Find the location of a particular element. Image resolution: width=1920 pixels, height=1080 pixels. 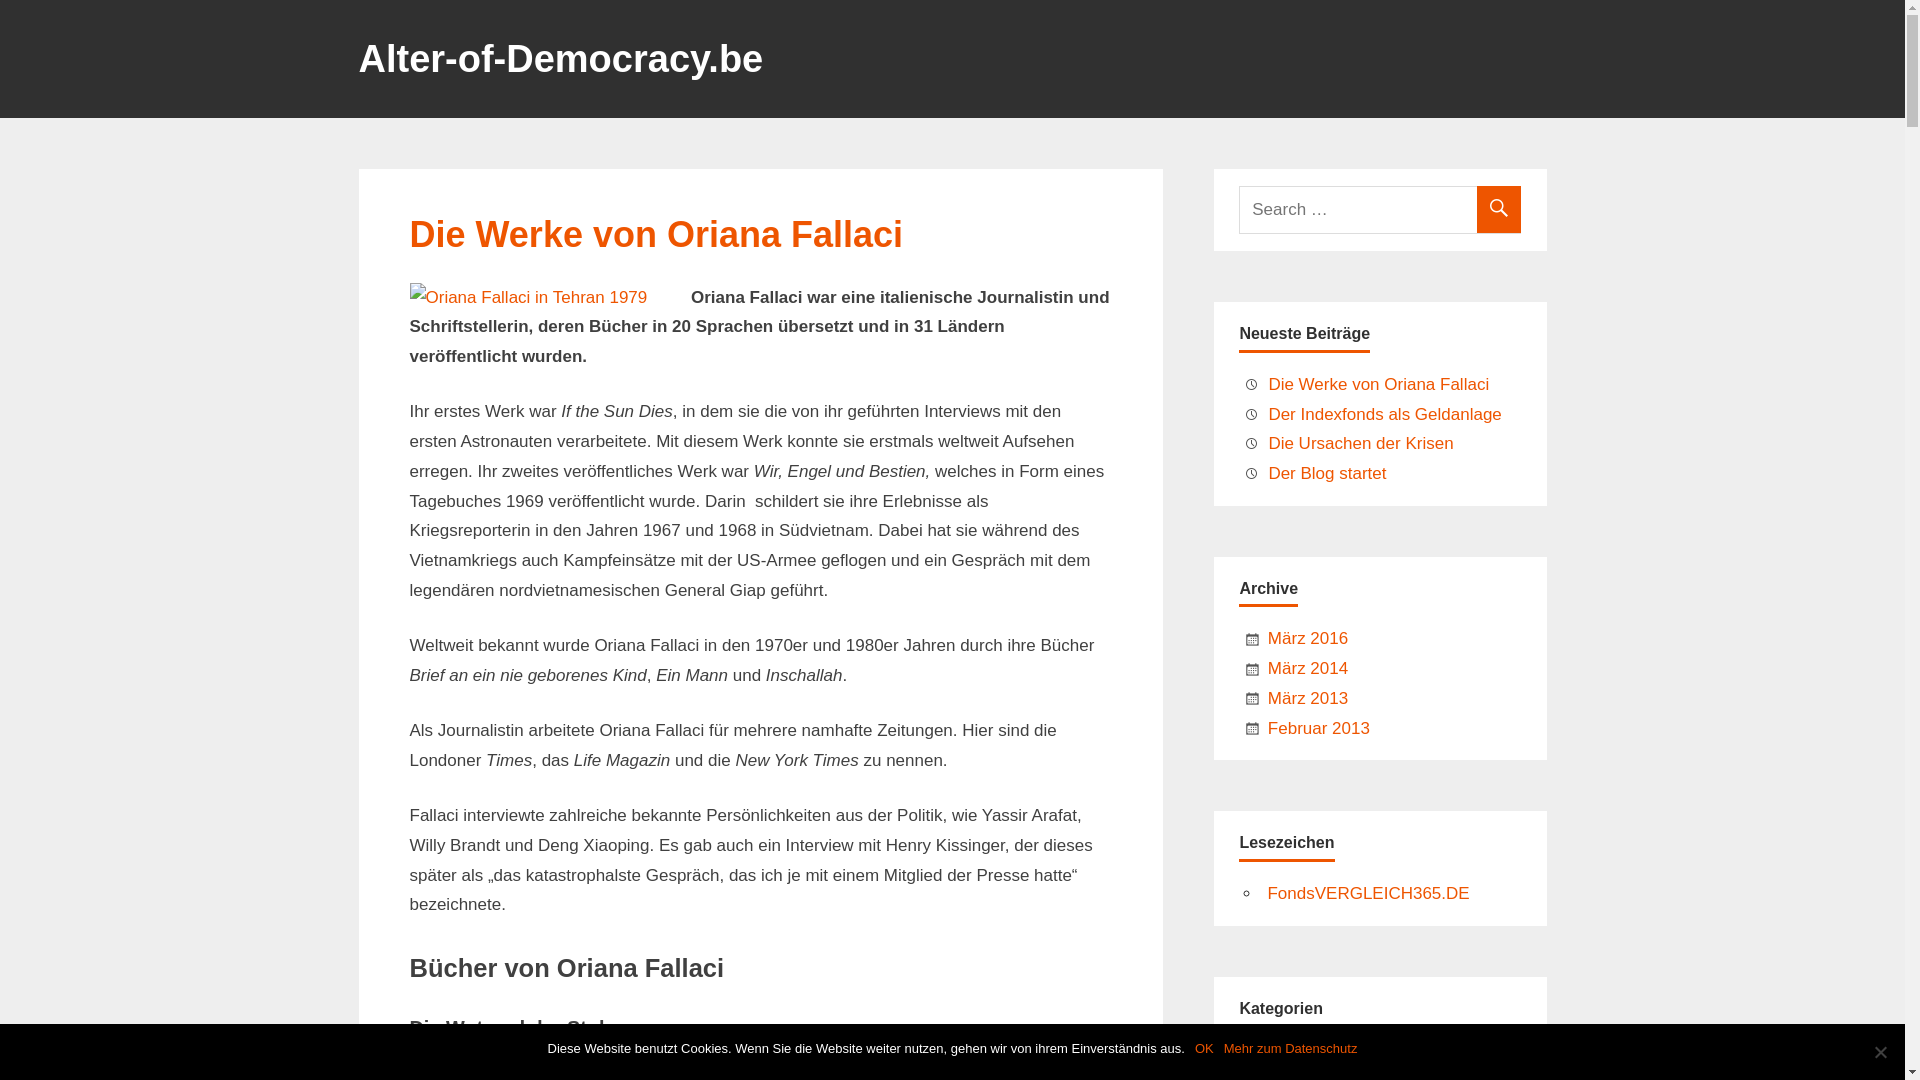

Februar 2013 is located at coordinates (1319, 728).